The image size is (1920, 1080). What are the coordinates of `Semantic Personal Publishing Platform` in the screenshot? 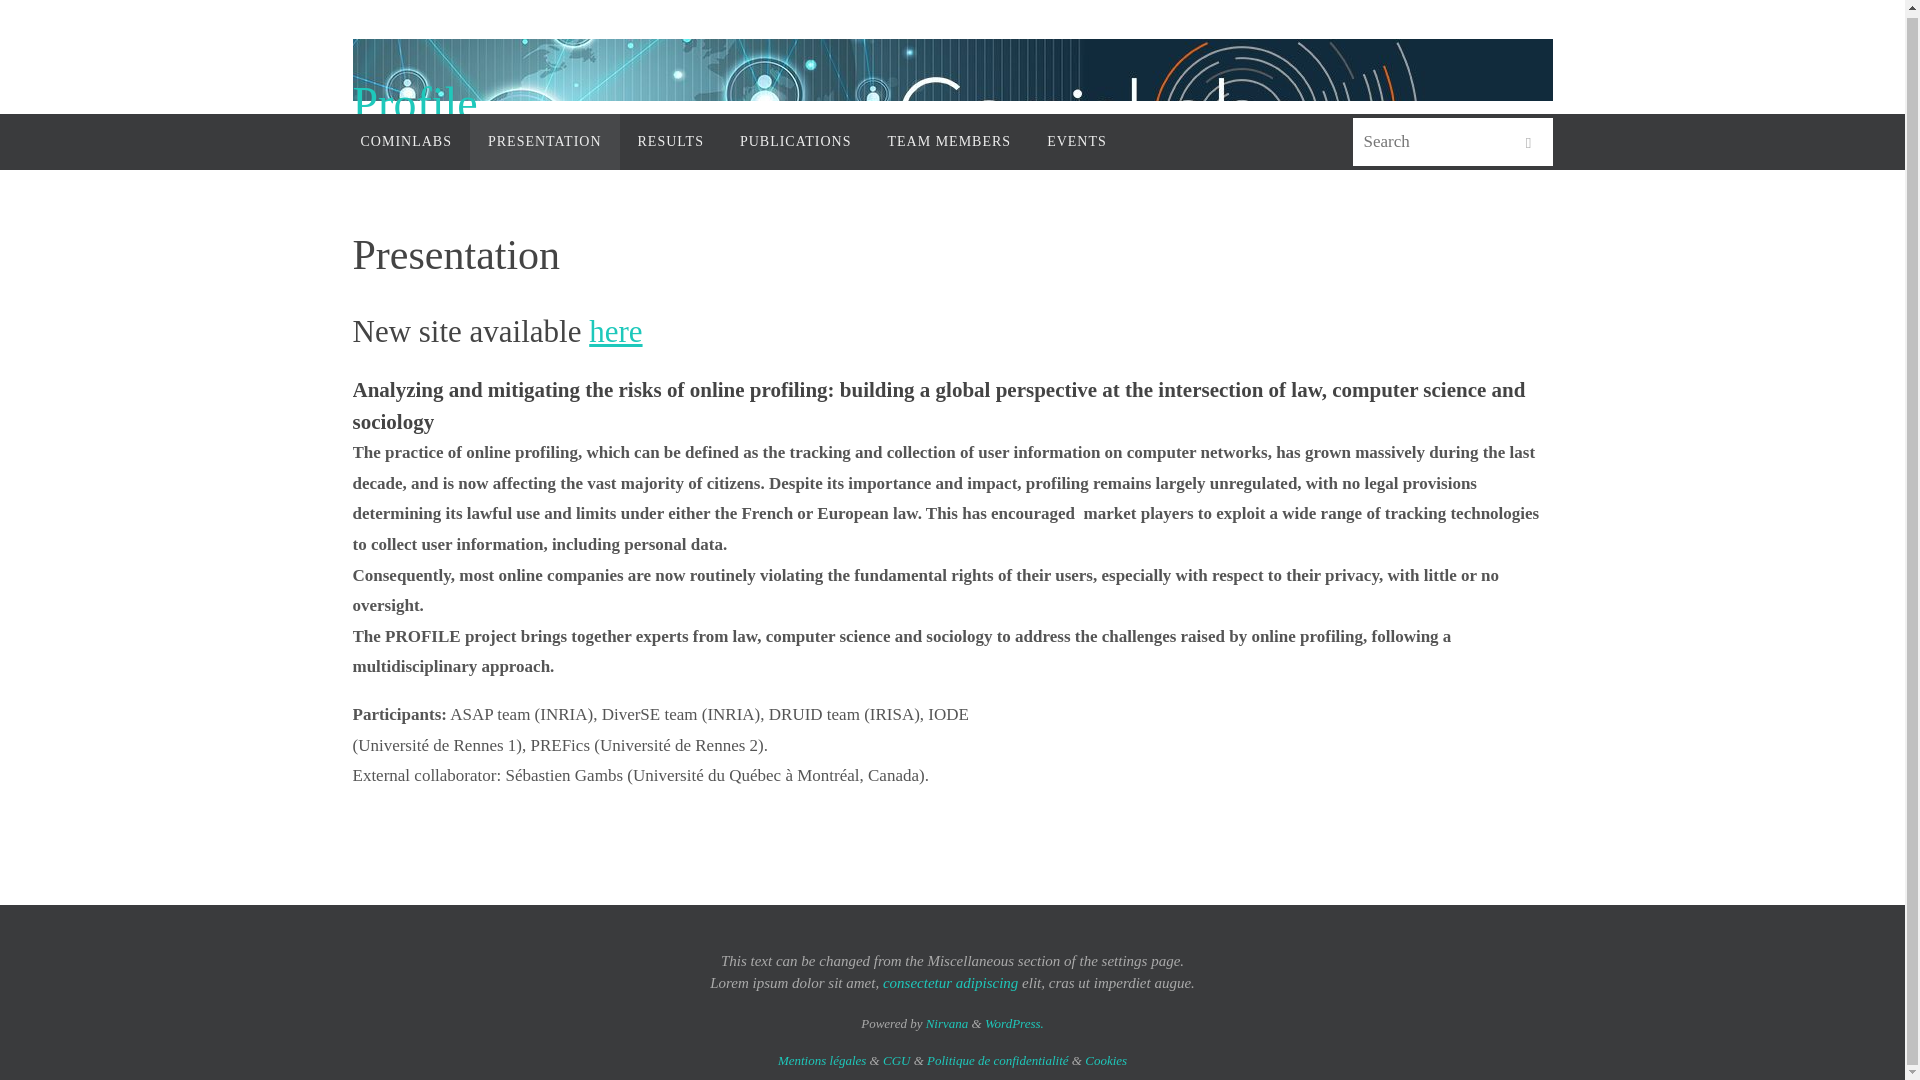 It's located at (1014, 1024).